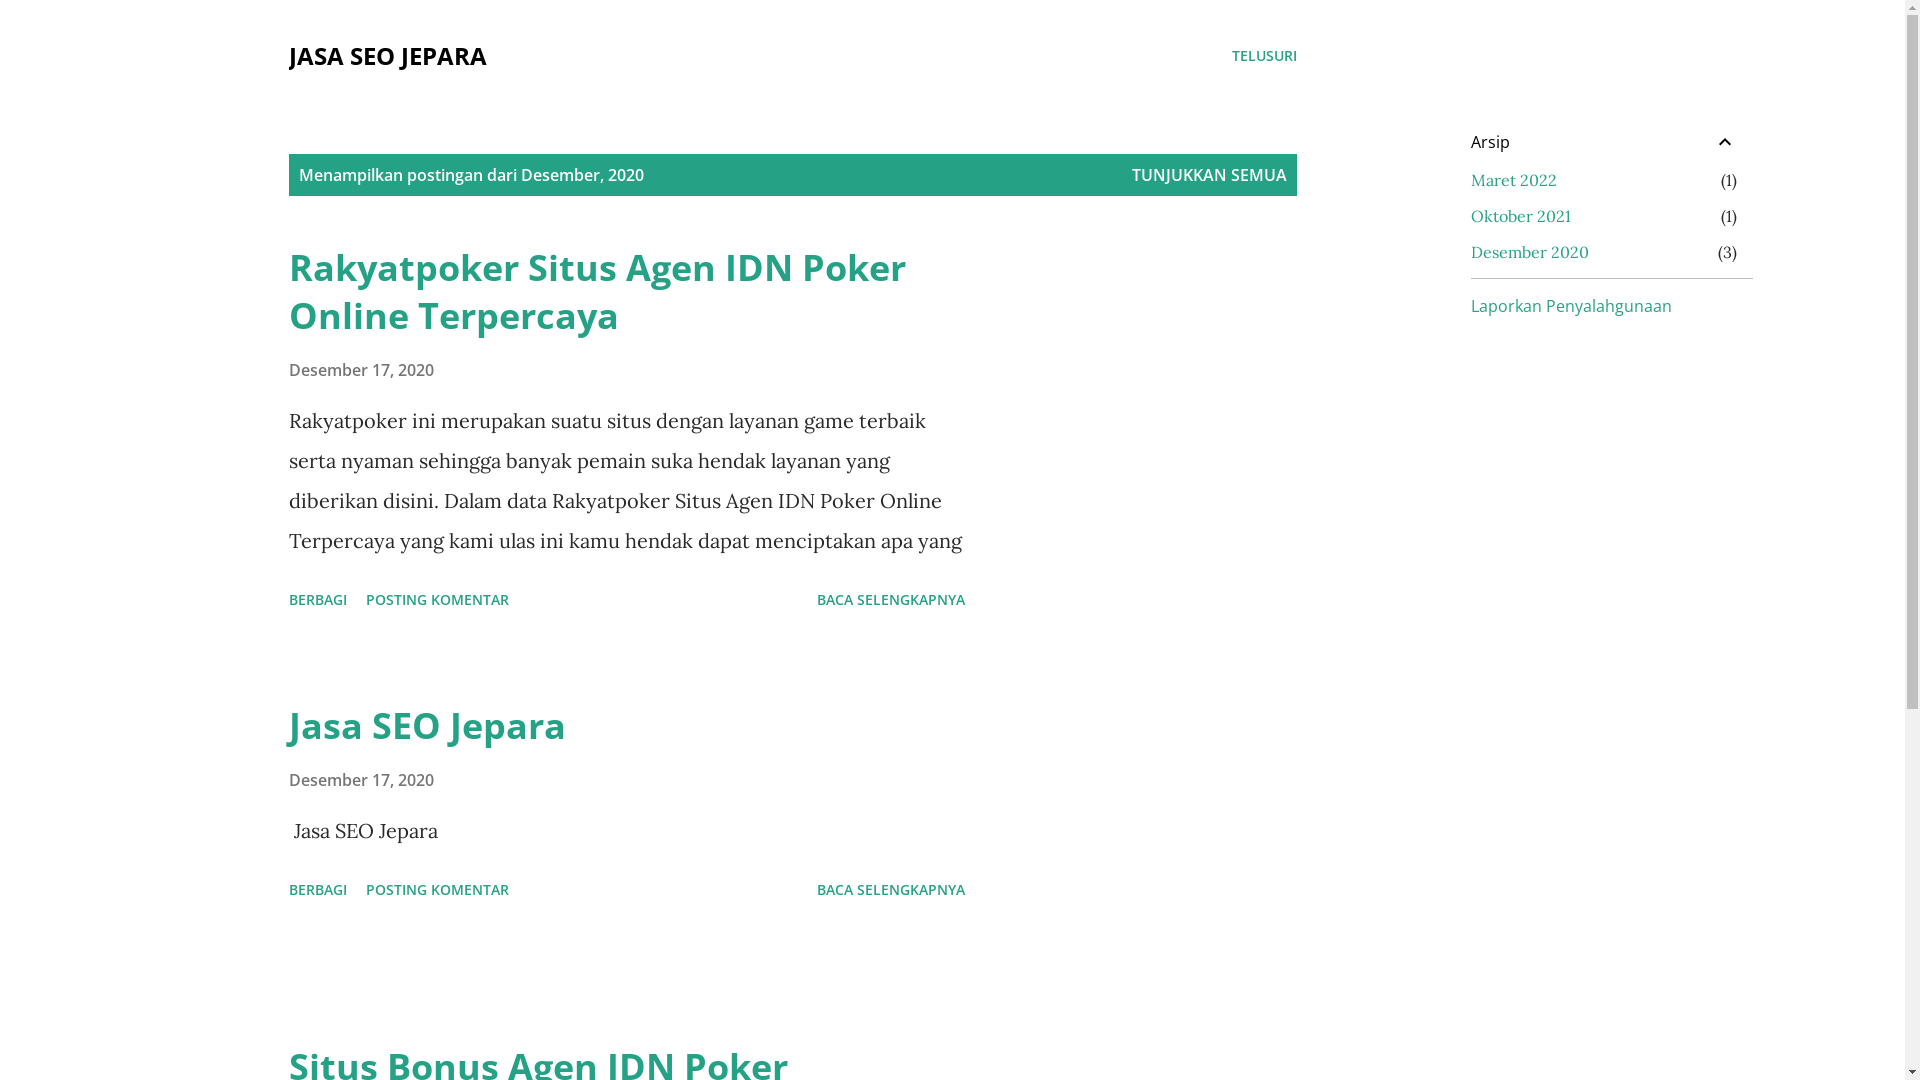 The image size is (1920, 1080). Describe the element at coordinates (596, 292) in the screenshot. I see `Rakyatpoker Situs Agen IDN Poker Online Terpercaya` at that location.